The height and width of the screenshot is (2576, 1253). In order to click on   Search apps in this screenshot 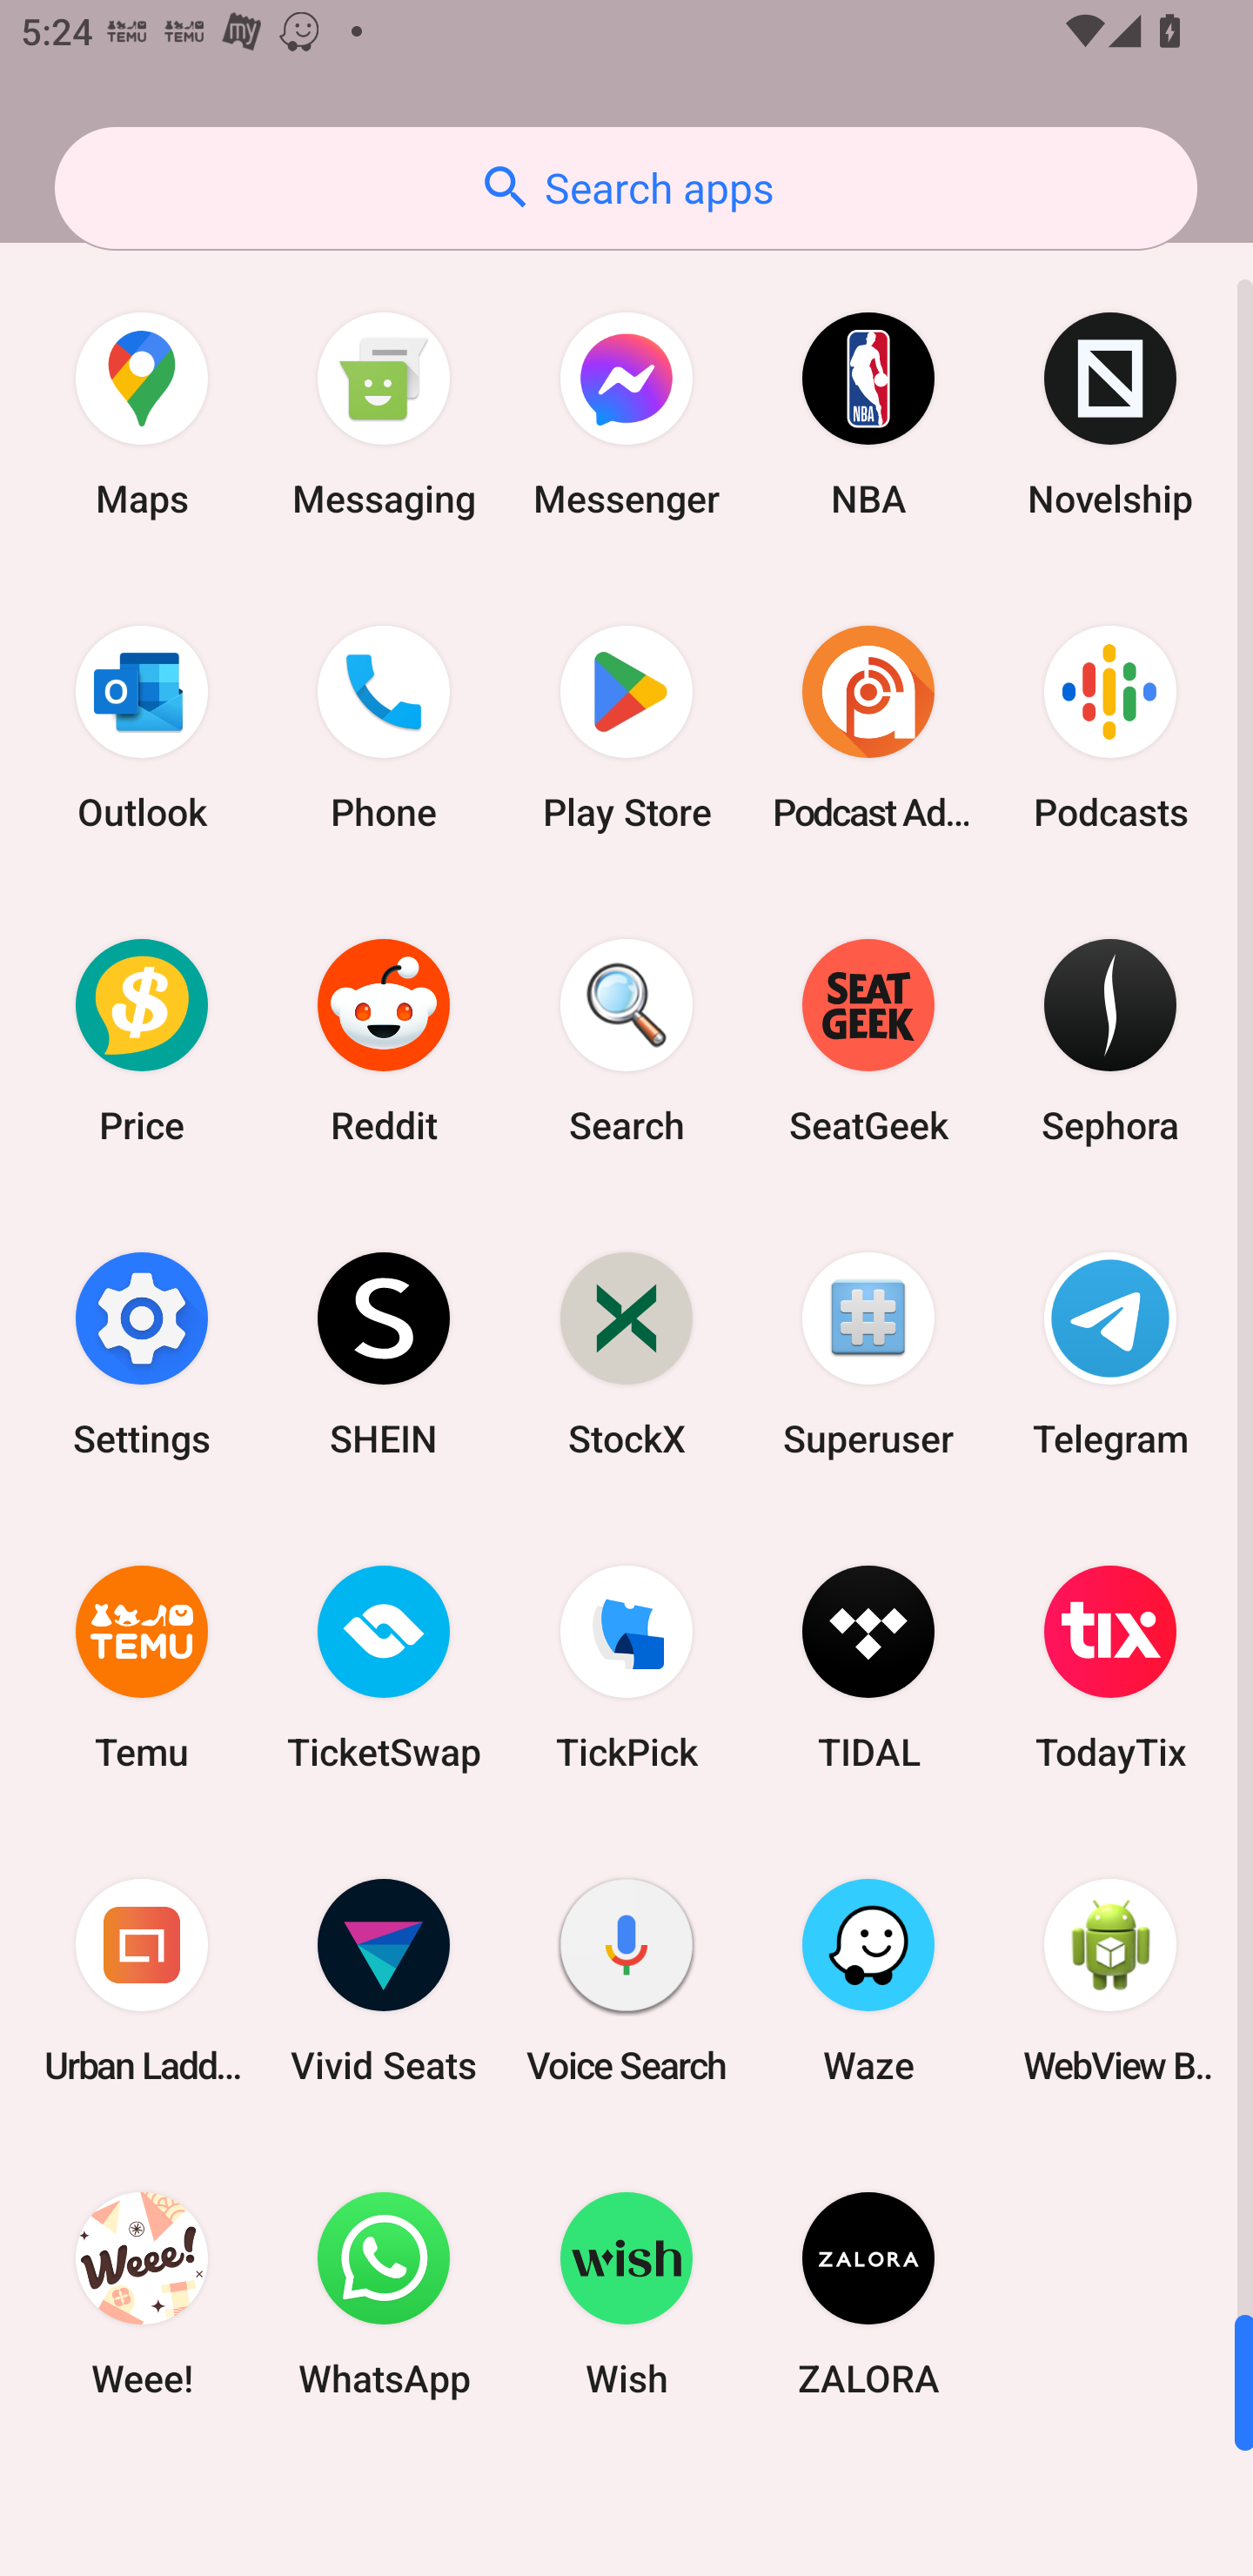, I will do `click(626, 188)`.